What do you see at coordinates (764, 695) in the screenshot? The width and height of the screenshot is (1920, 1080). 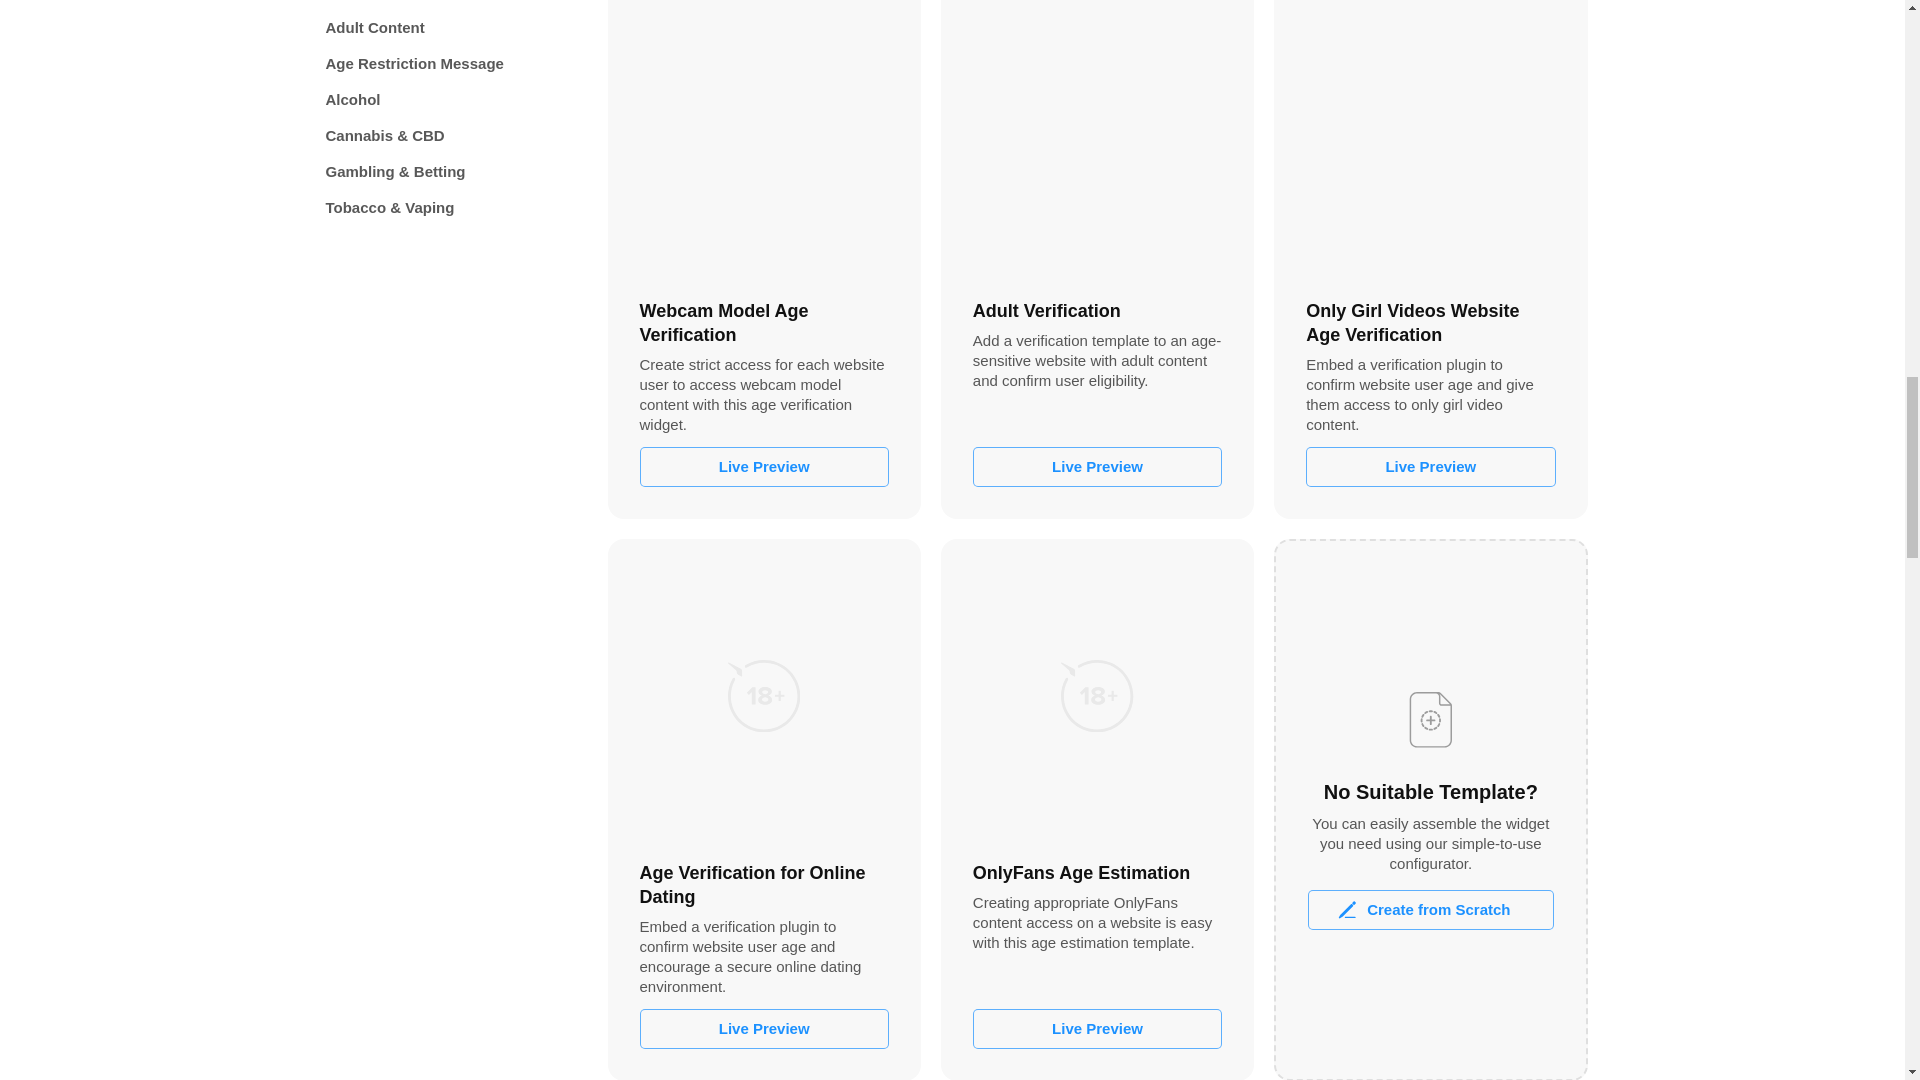 I see `Age Verification for Online Dating` at bounding box center [764, 695].